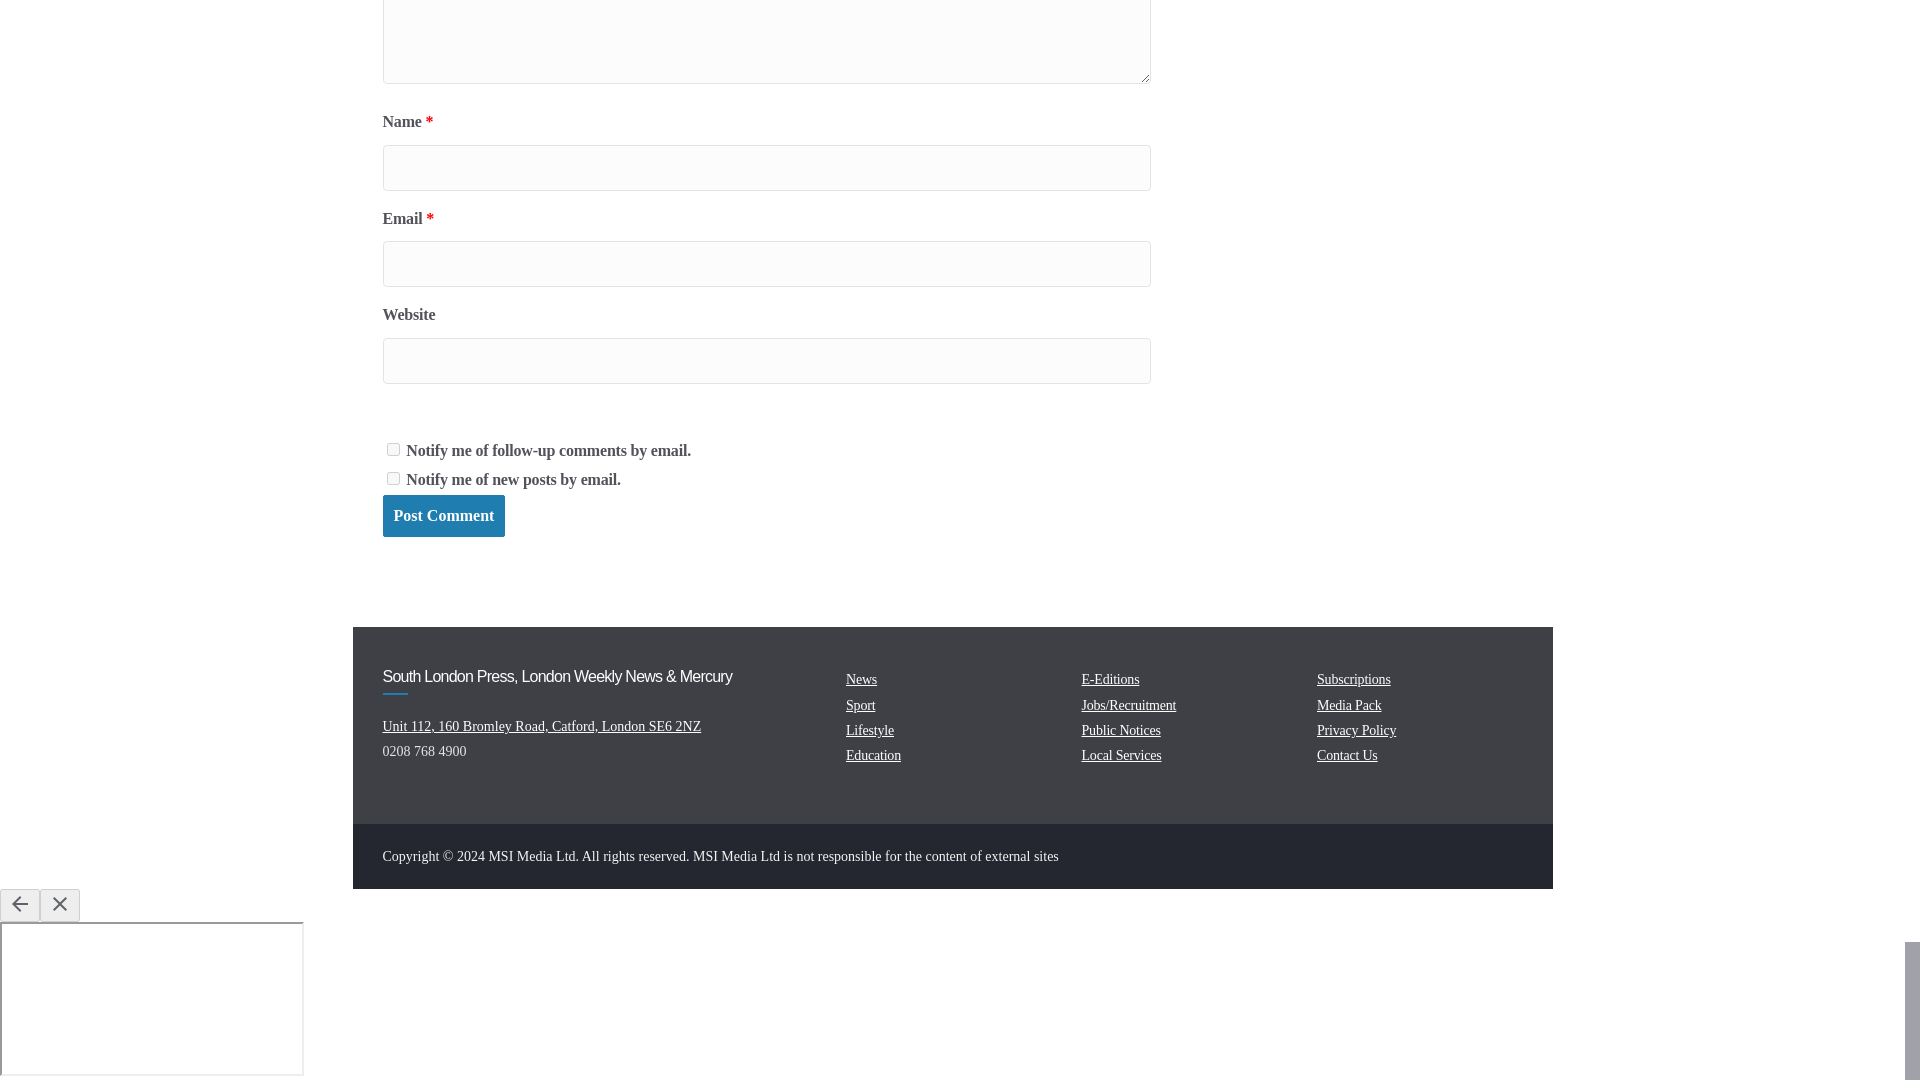 The width and height of the screenshot is (1920, 1080). I want to click on subscribe, so click(392, 448).